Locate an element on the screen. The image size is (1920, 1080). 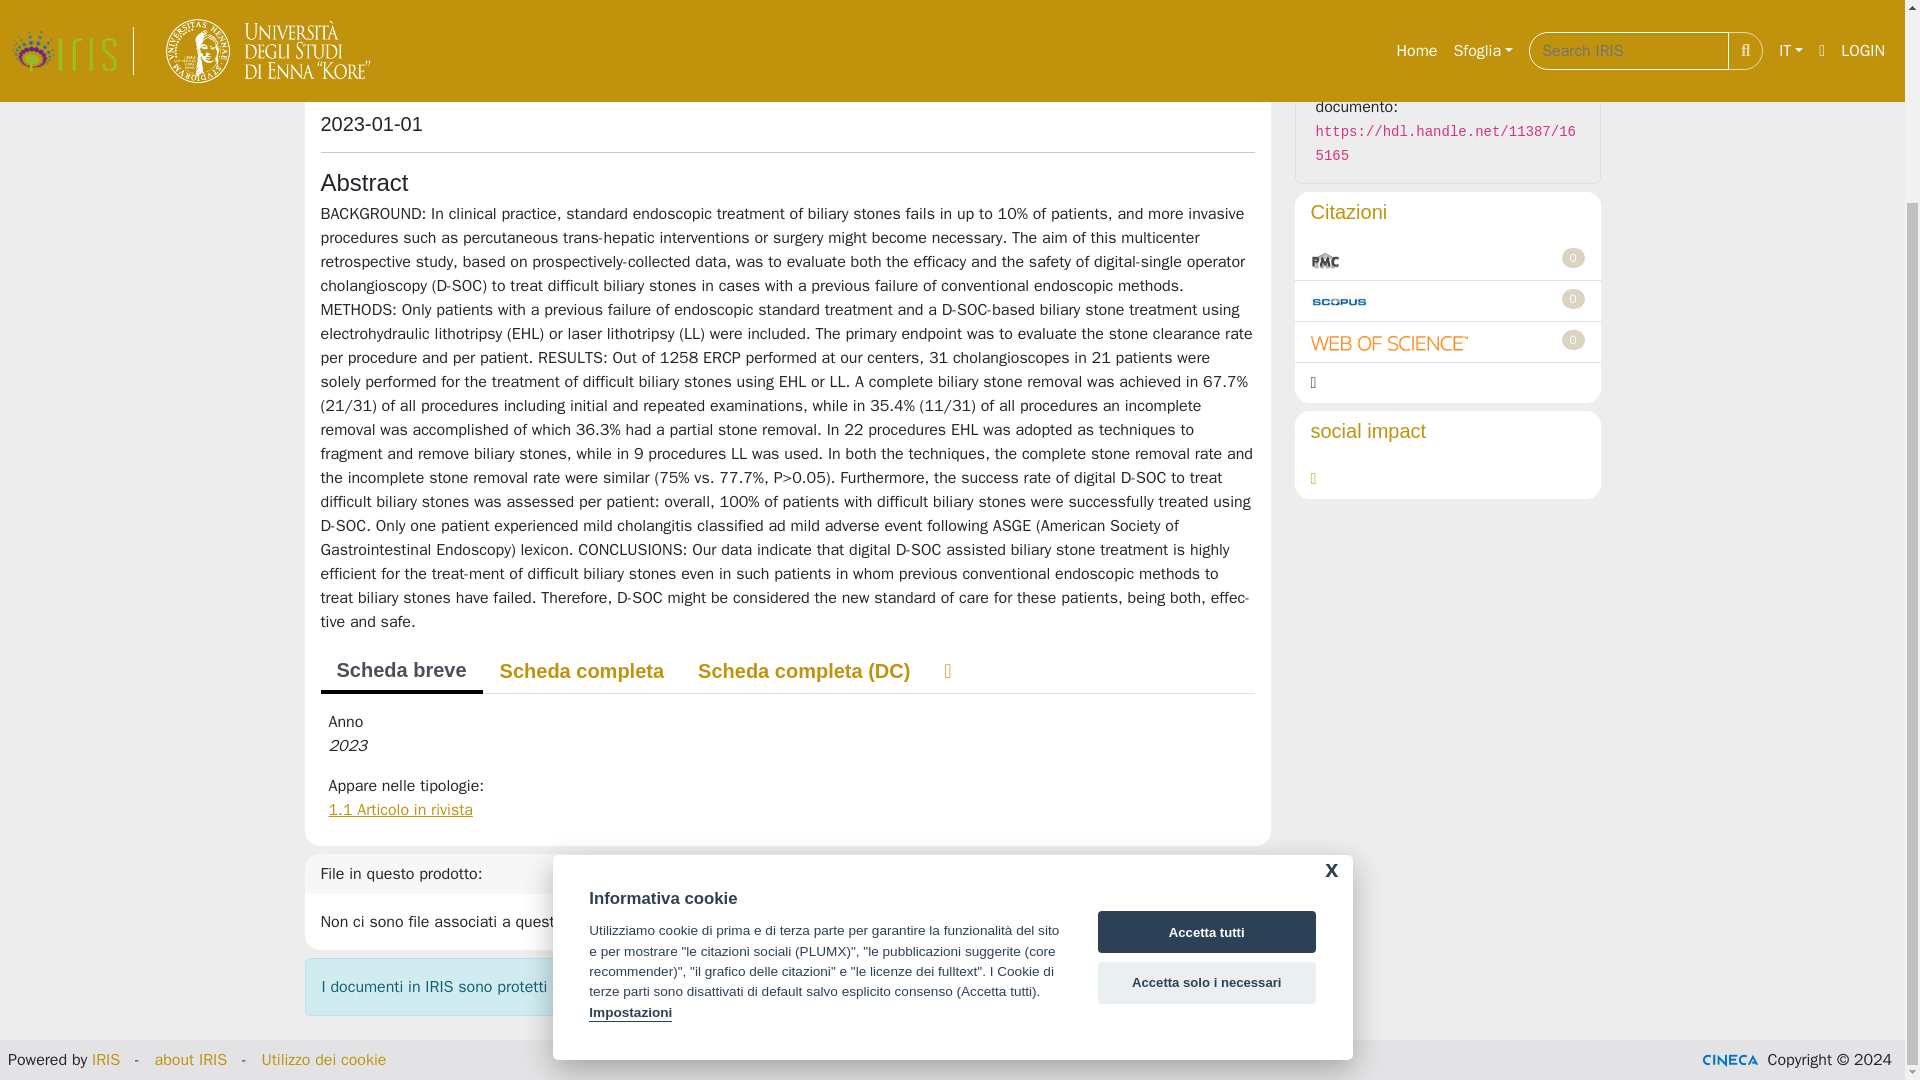
Scheda completa is located at coordinates (582, 671).